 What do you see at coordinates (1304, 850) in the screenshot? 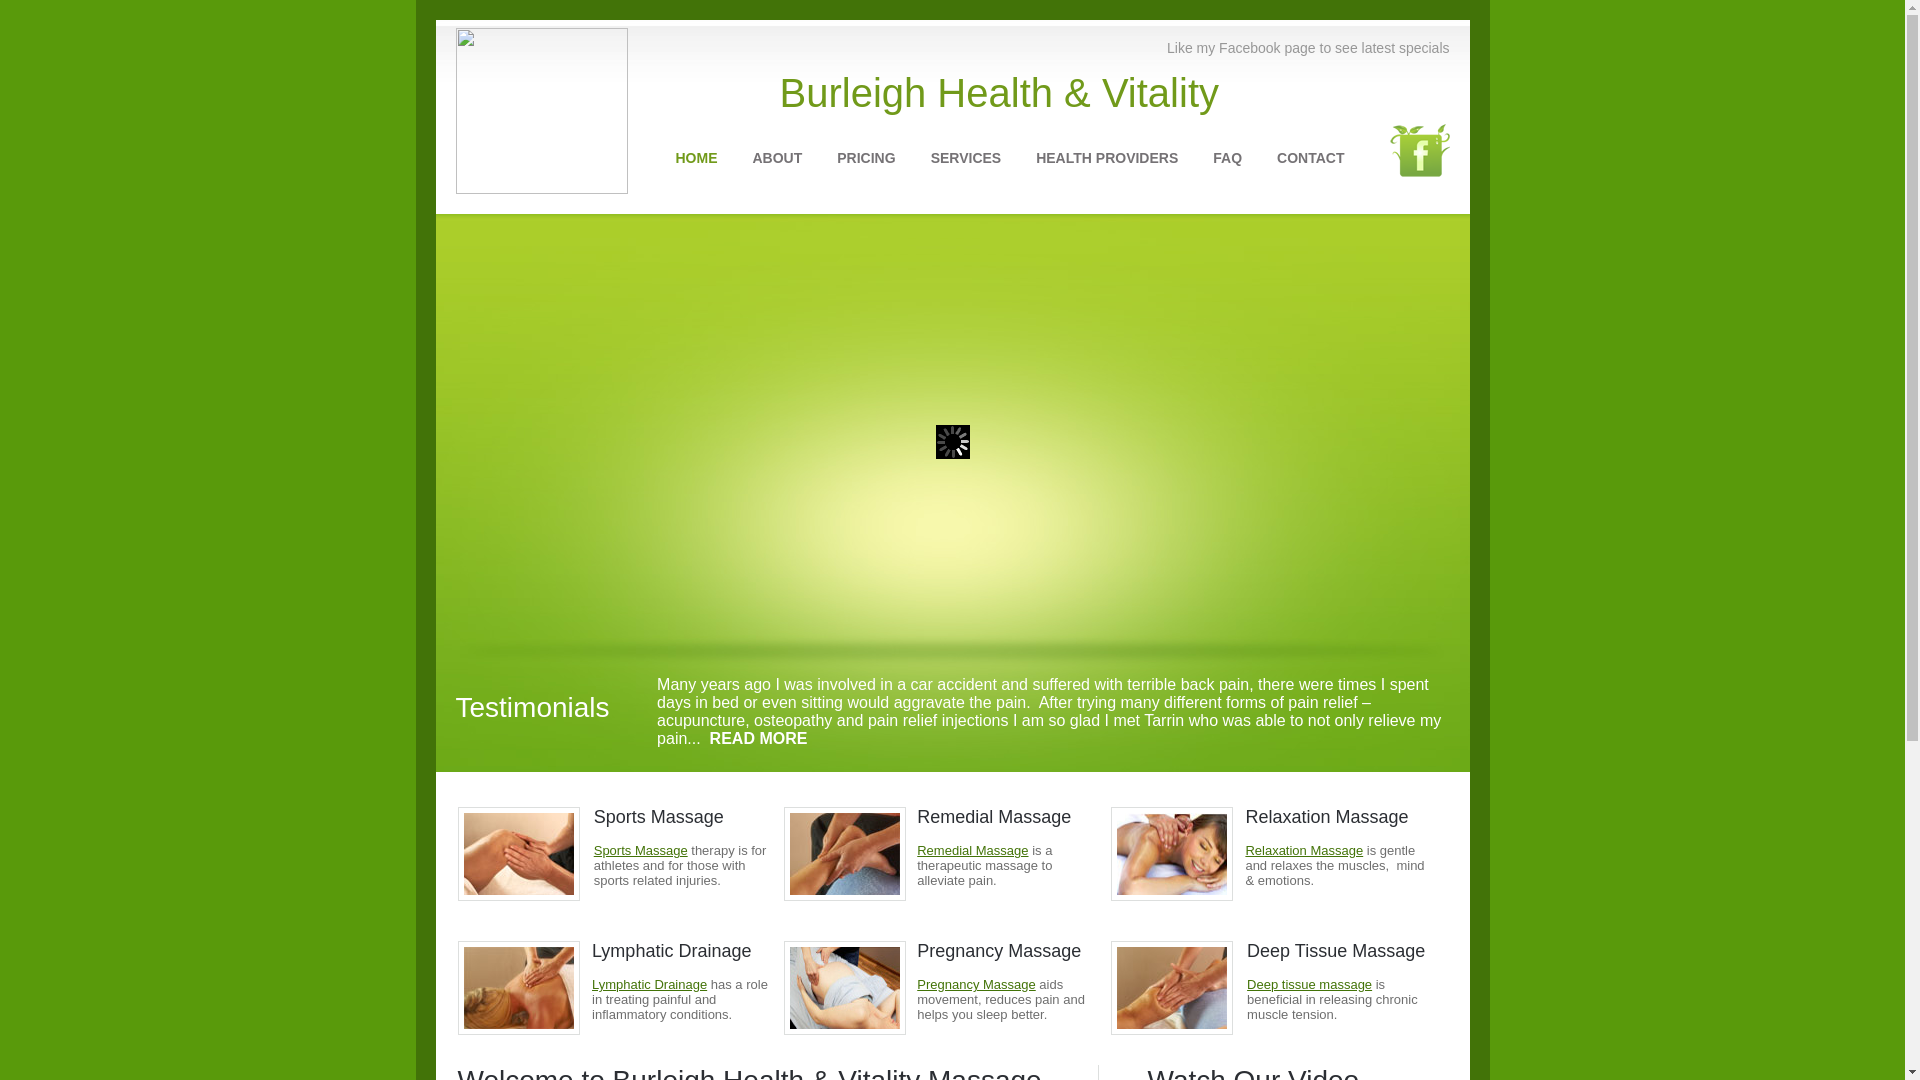
I see `Relaxation Massage` at bounding box center [1304, 850].